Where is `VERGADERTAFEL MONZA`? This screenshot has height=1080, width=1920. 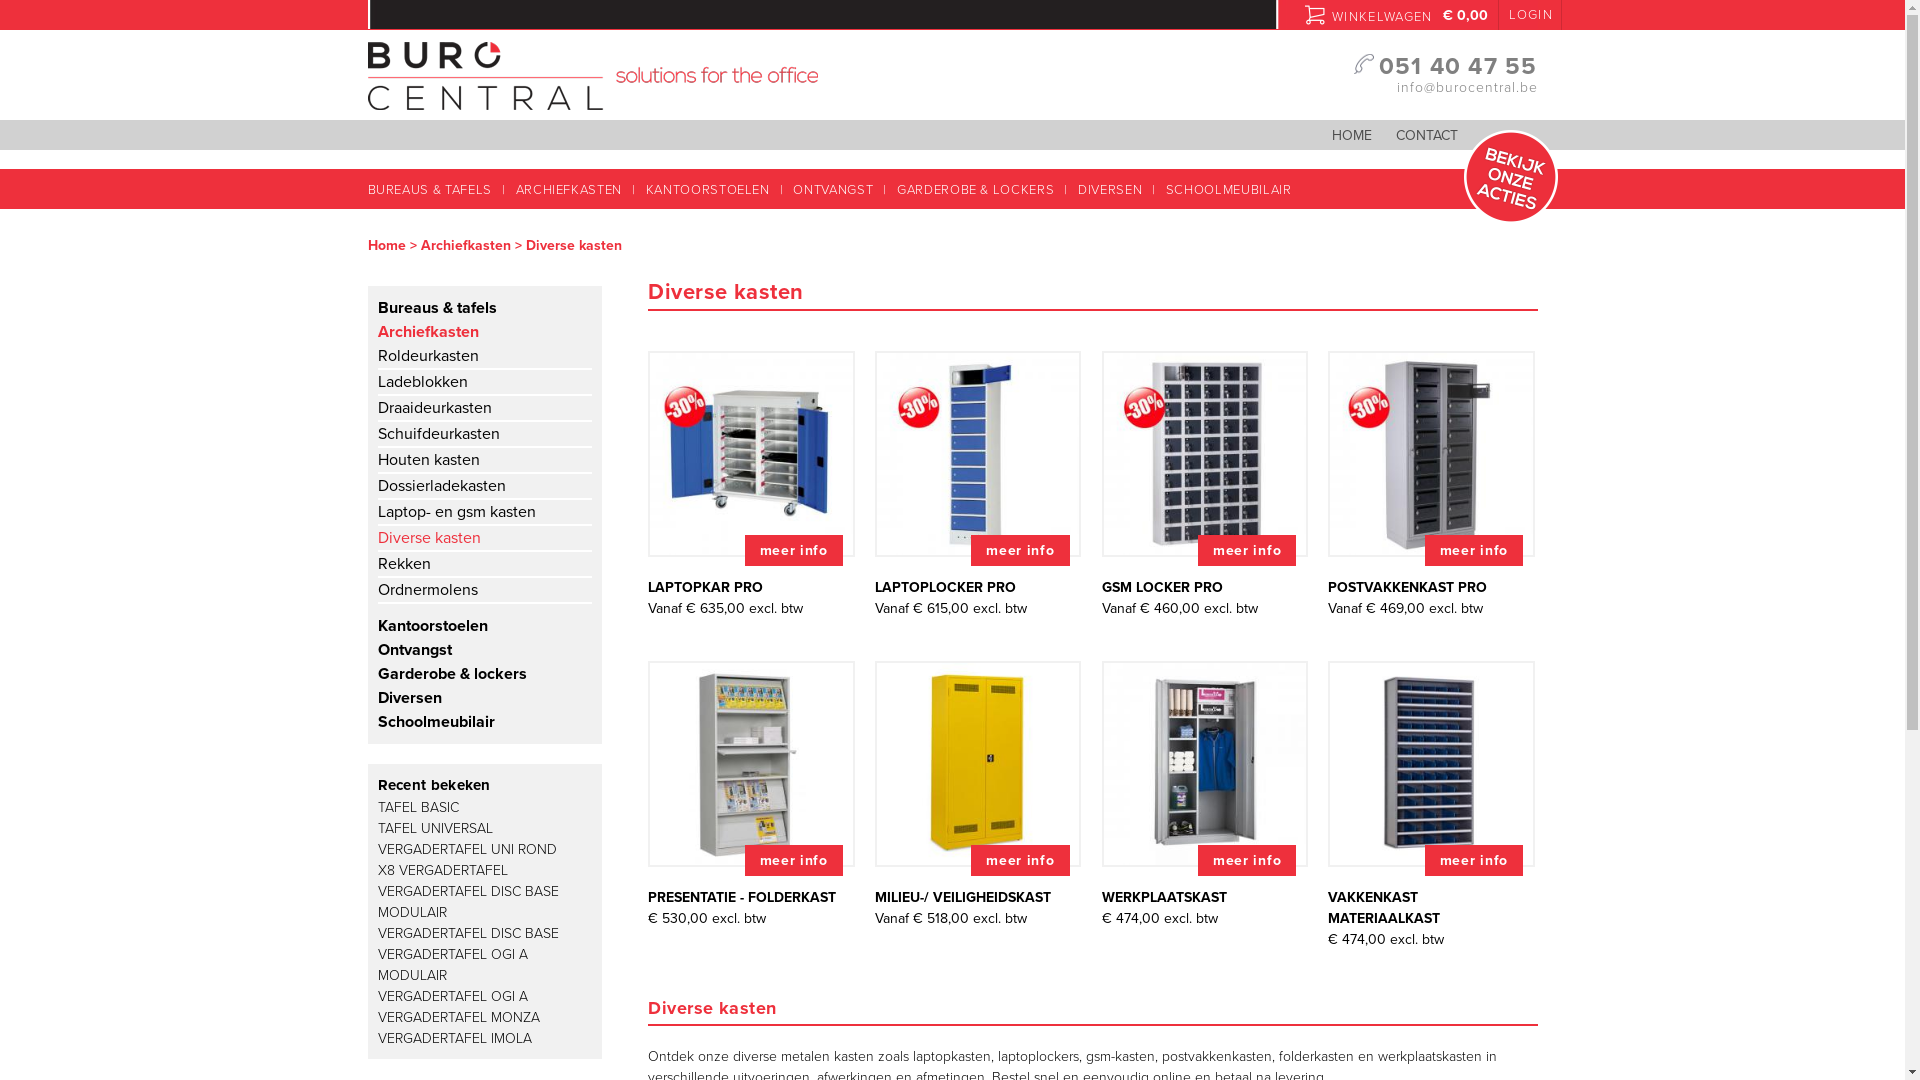 VERGADERTAFEL MONZA is located at coordinates (459, 1016).